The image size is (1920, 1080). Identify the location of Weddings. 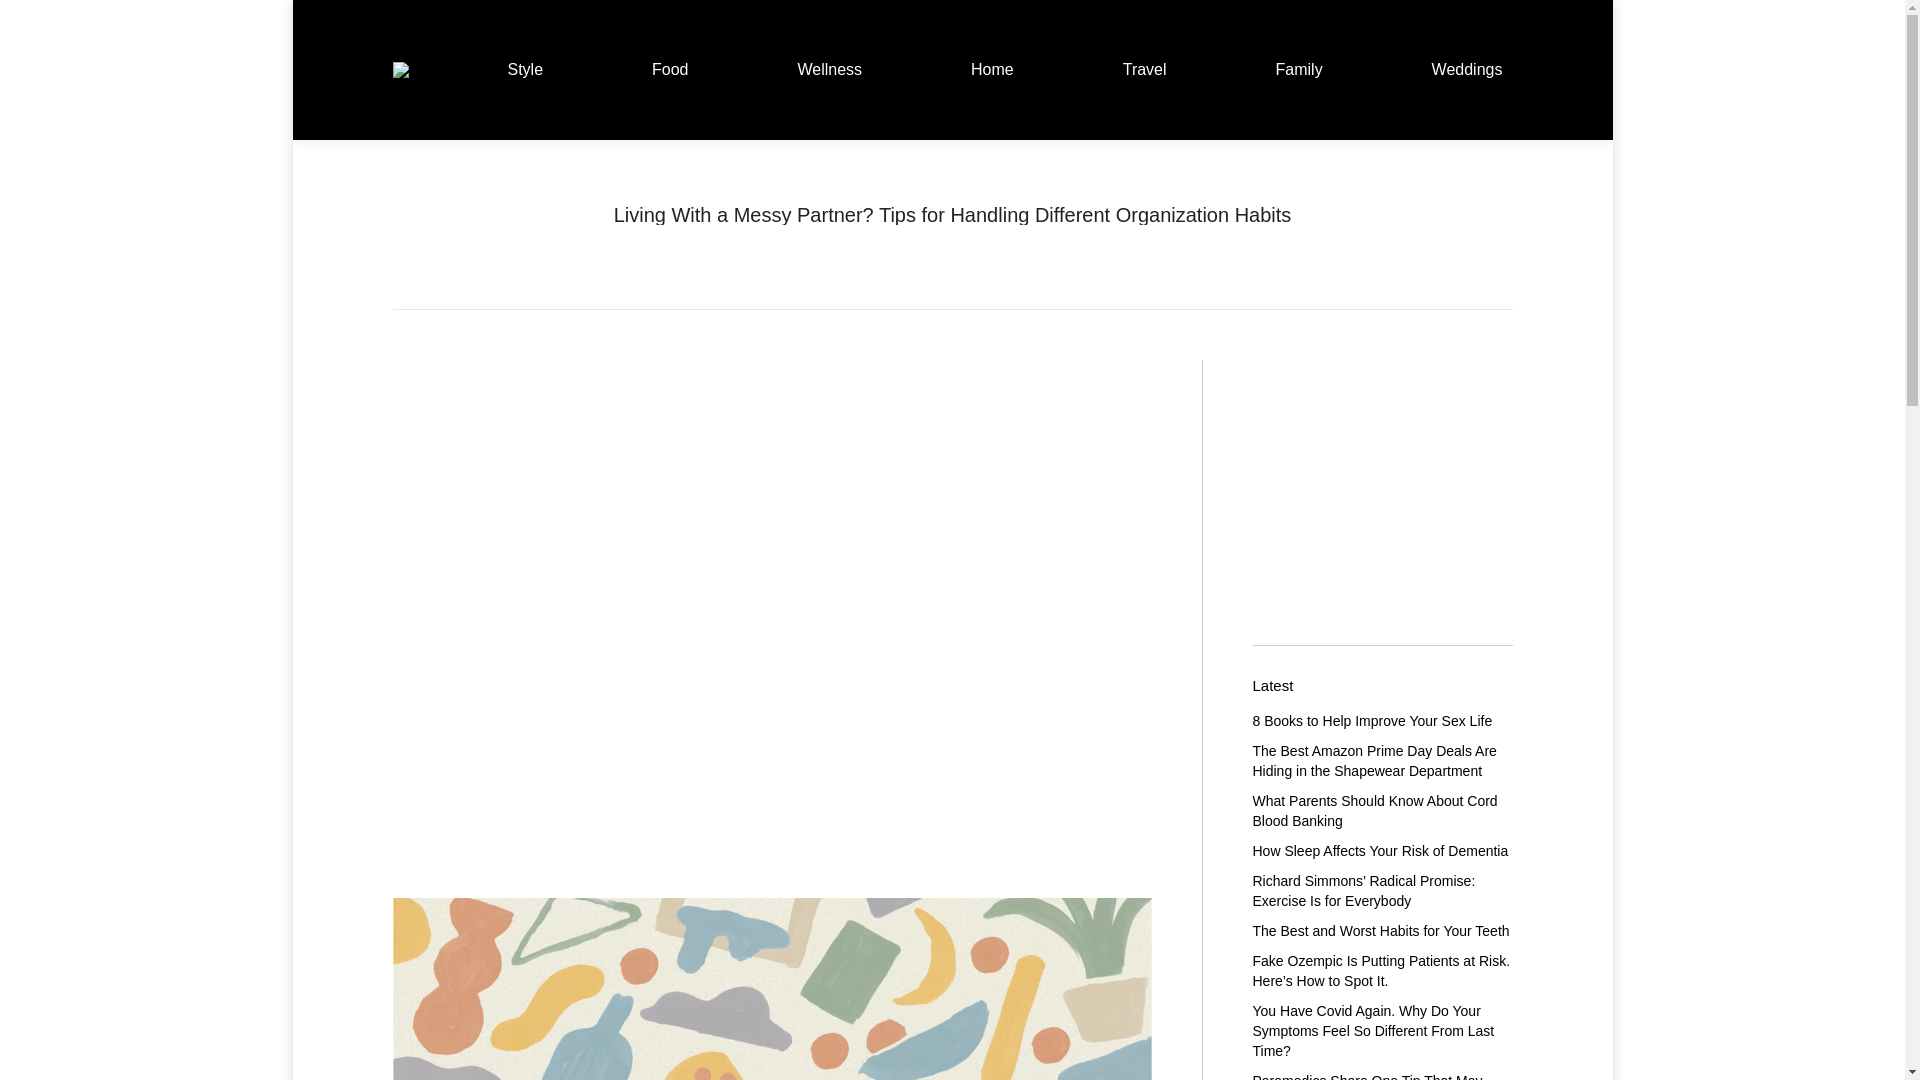
(1467, 70).